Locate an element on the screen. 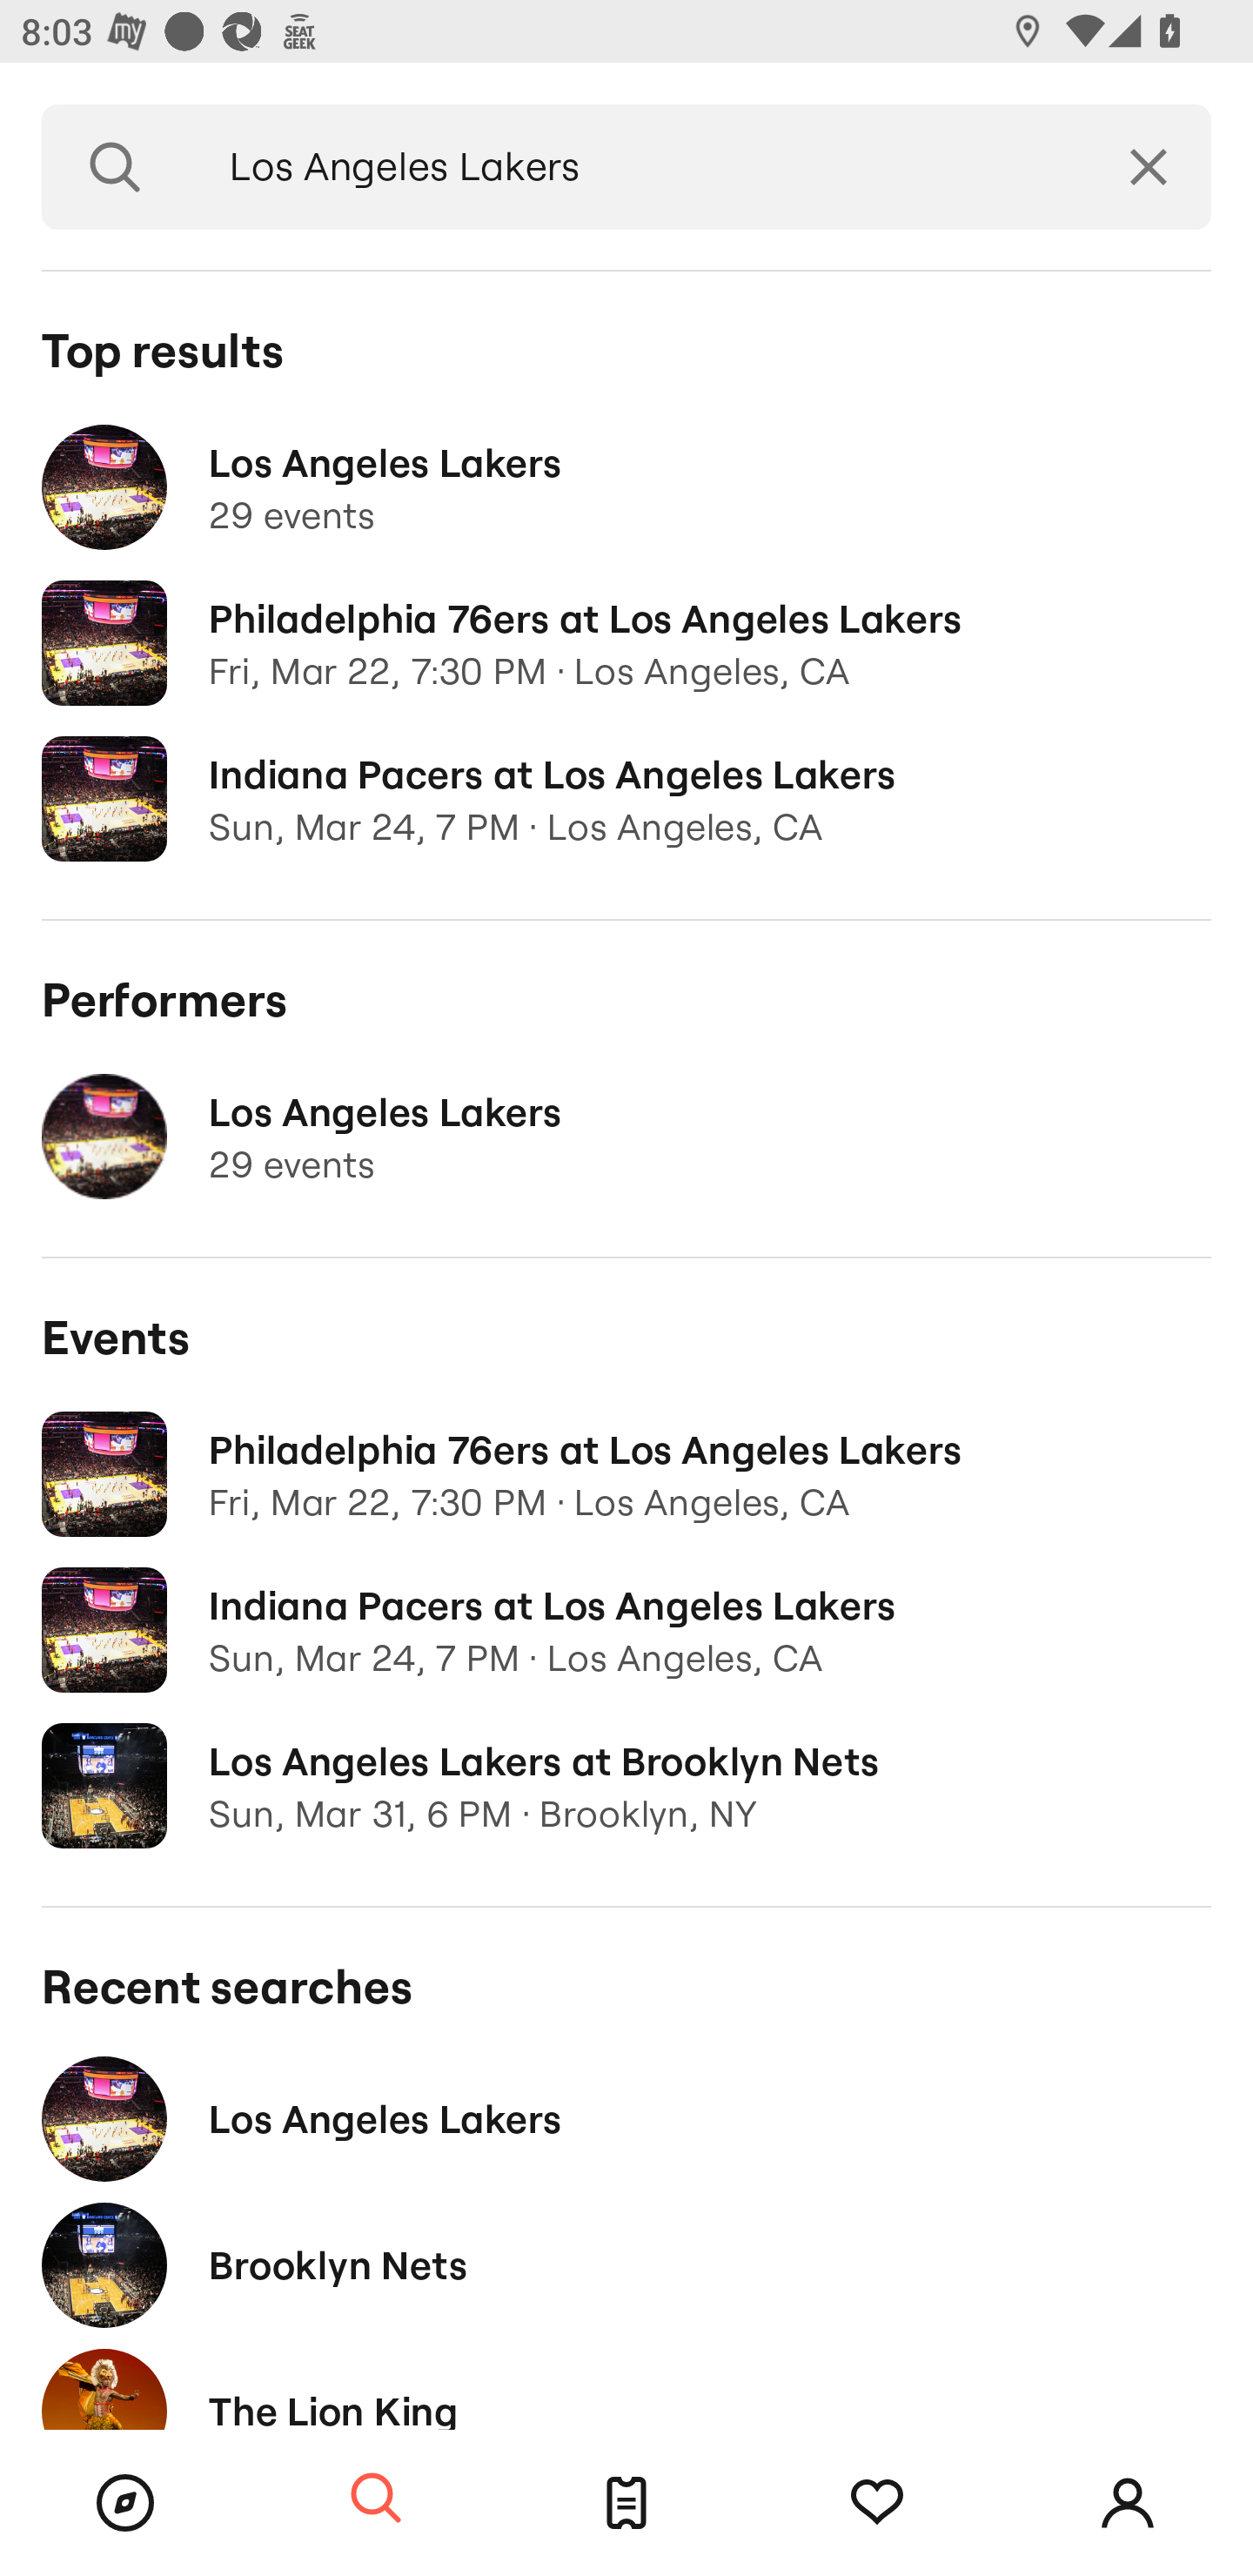 This screenshot has height=2576, width=1253. Los Angeles Lakers is located at coordinates (637, 167).